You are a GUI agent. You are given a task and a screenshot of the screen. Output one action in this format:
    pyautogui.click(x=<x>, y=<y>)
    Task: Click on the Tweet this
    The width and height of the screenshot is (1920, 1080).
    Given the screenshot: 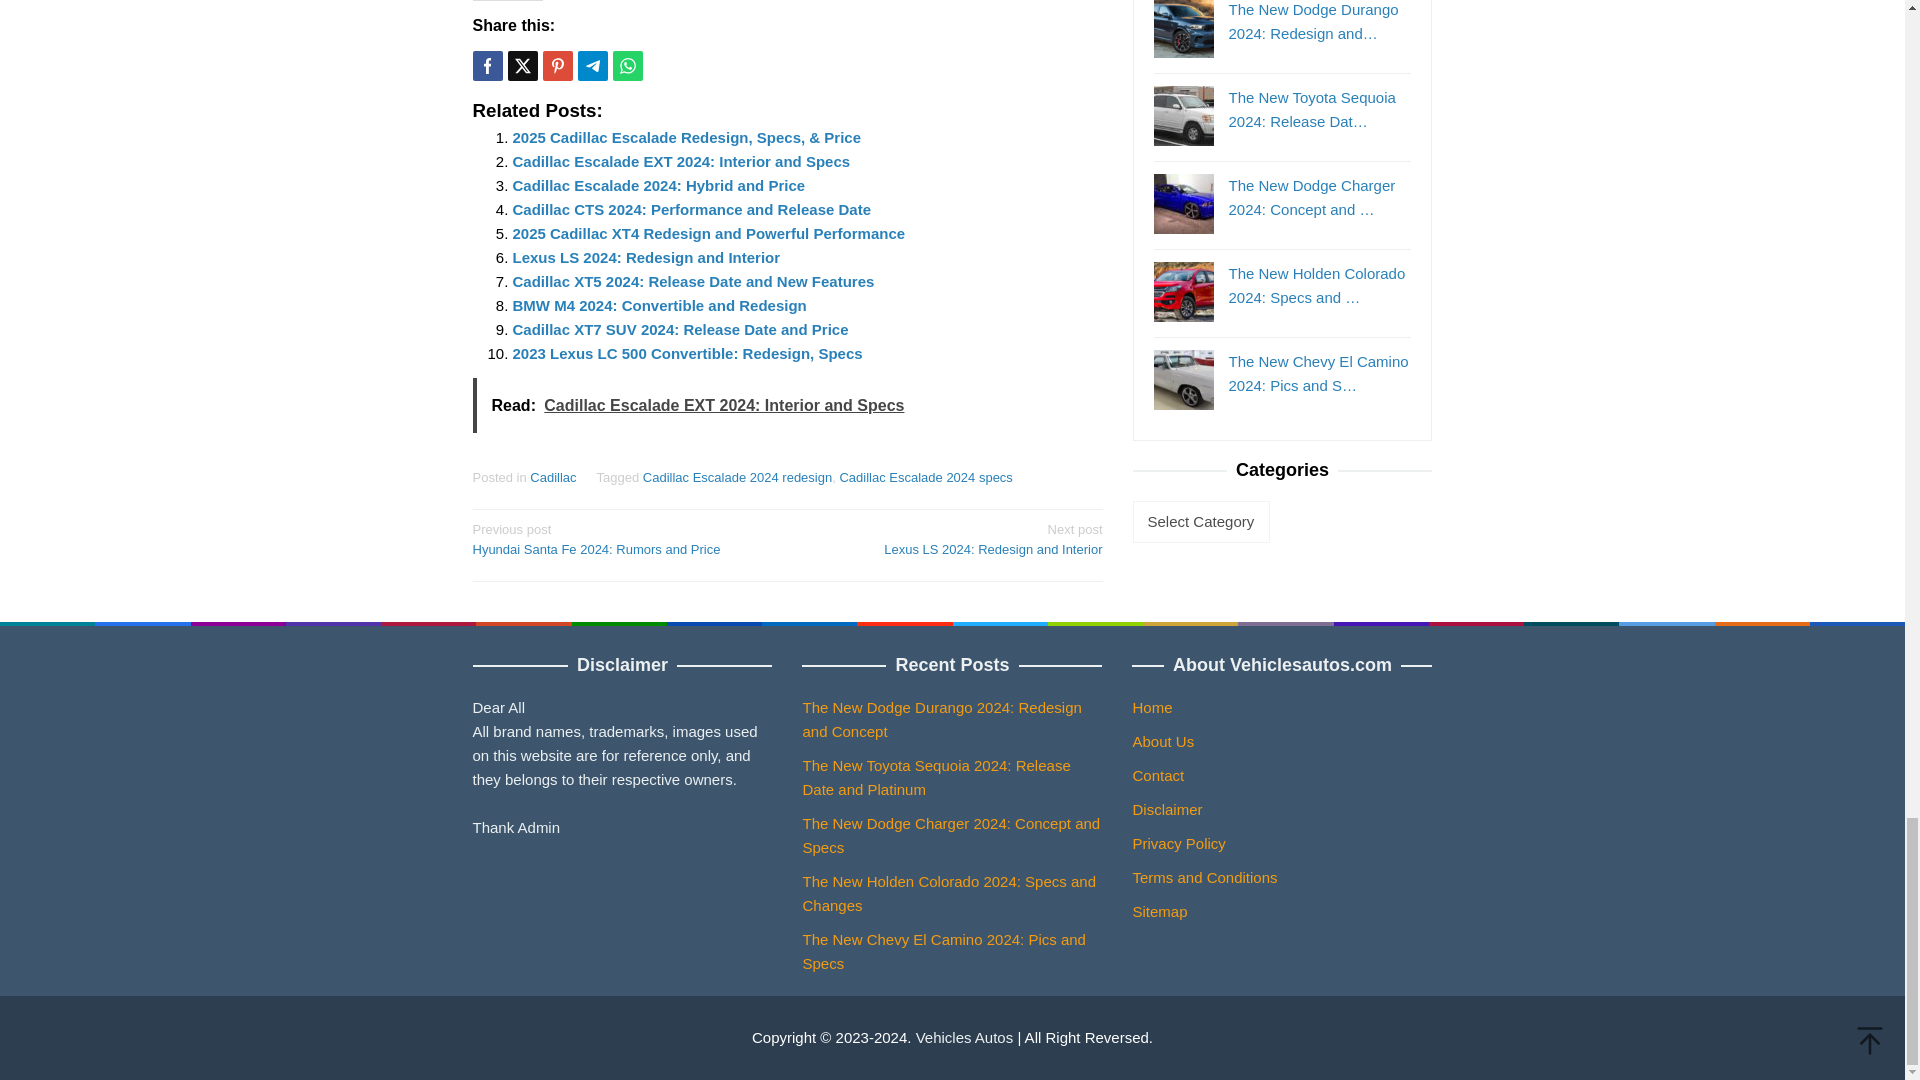 What is the action you would take?
    pyautogui.click(x=522, y=66)
    